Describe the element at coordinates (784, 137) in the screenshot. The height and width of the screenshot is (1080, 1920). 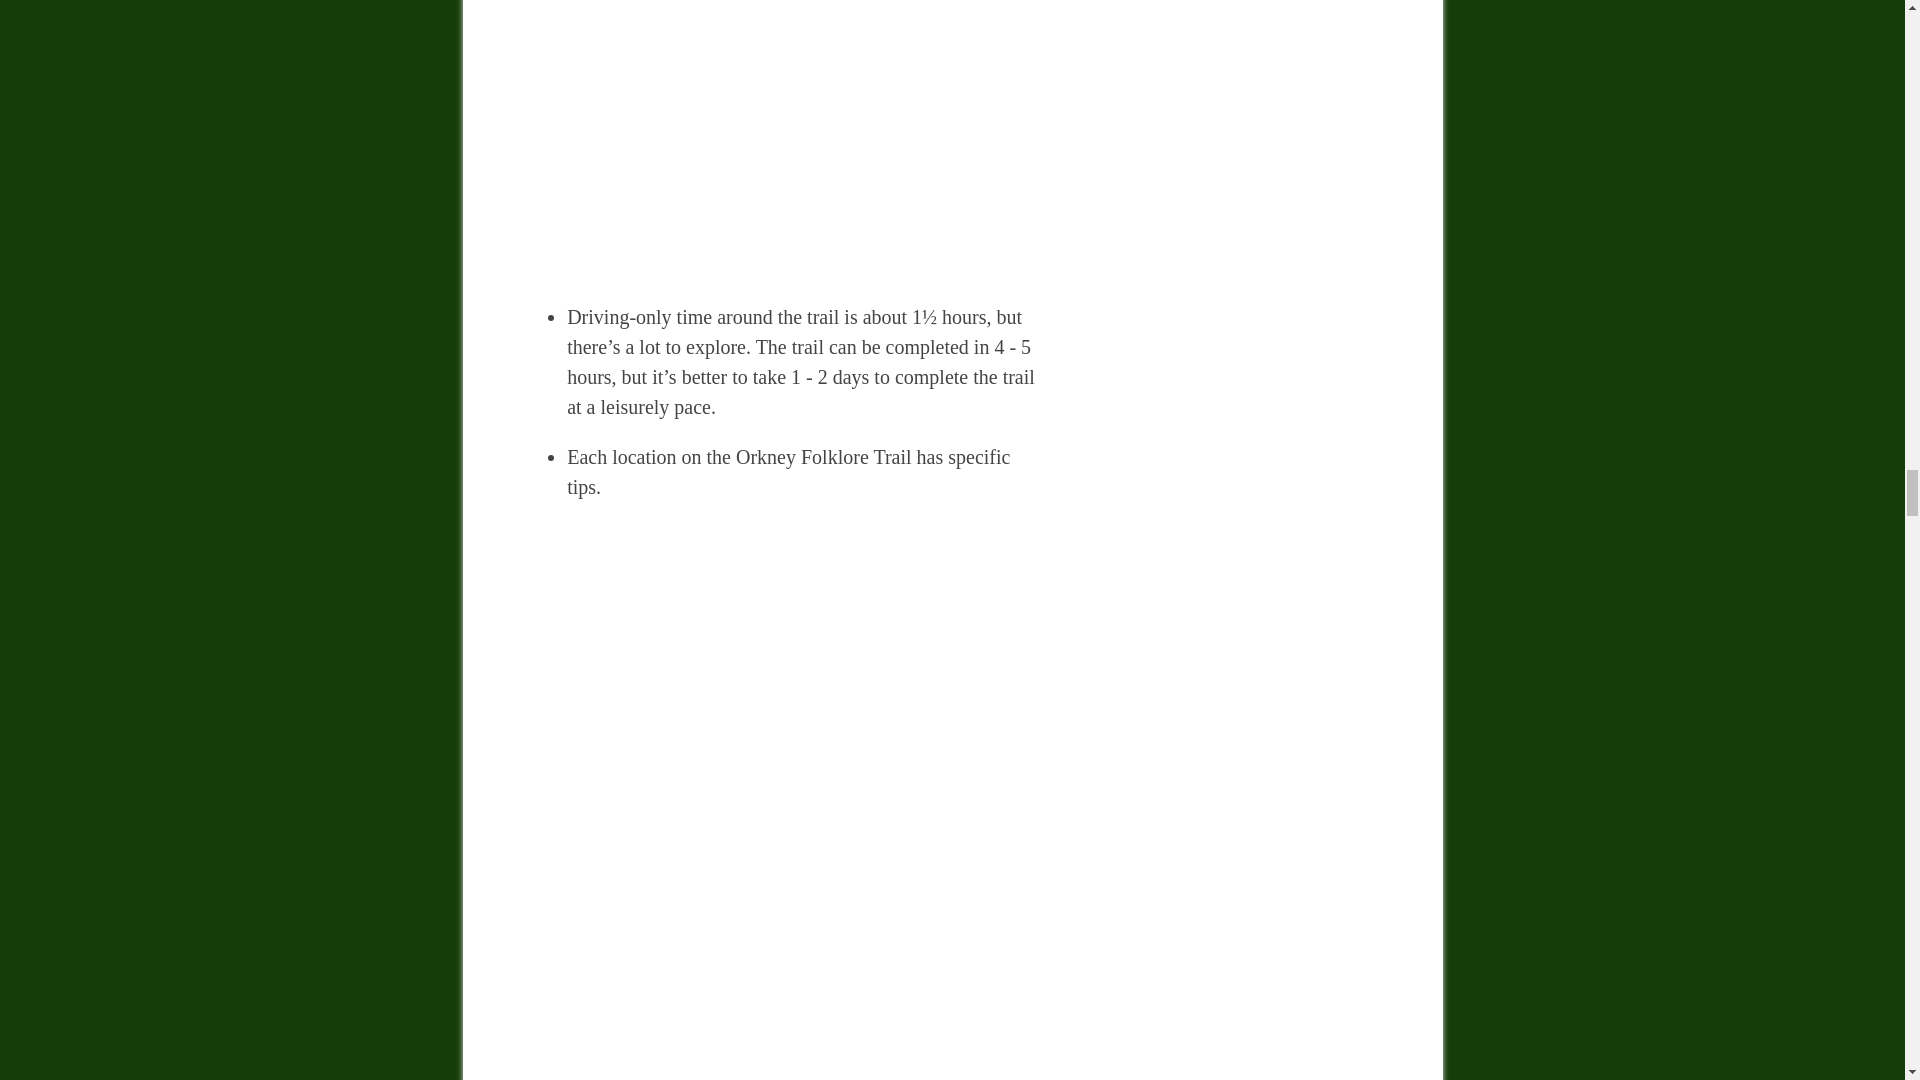
I see `Helpful Orkney story trail tips` at that location.